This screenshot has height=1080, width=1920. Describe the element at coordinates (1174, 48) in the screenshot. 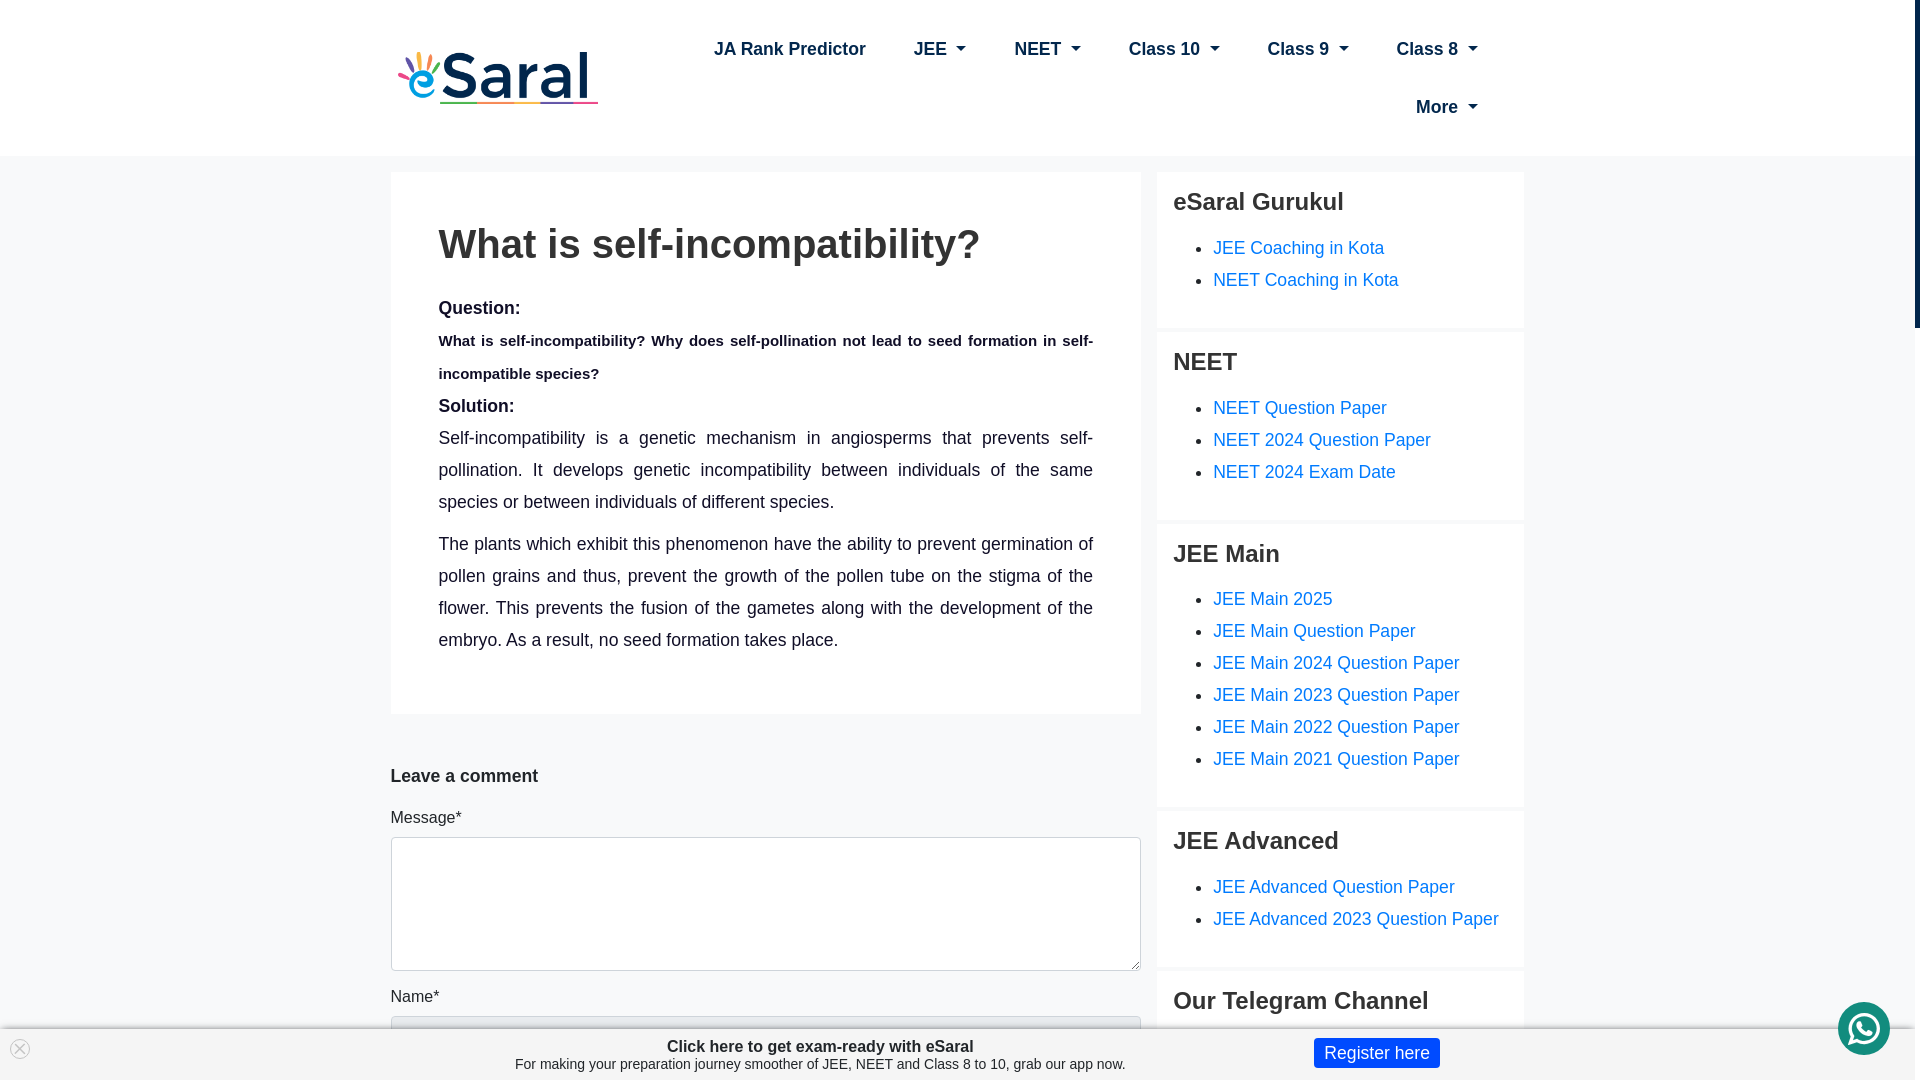

I see `Class 10` at that location.